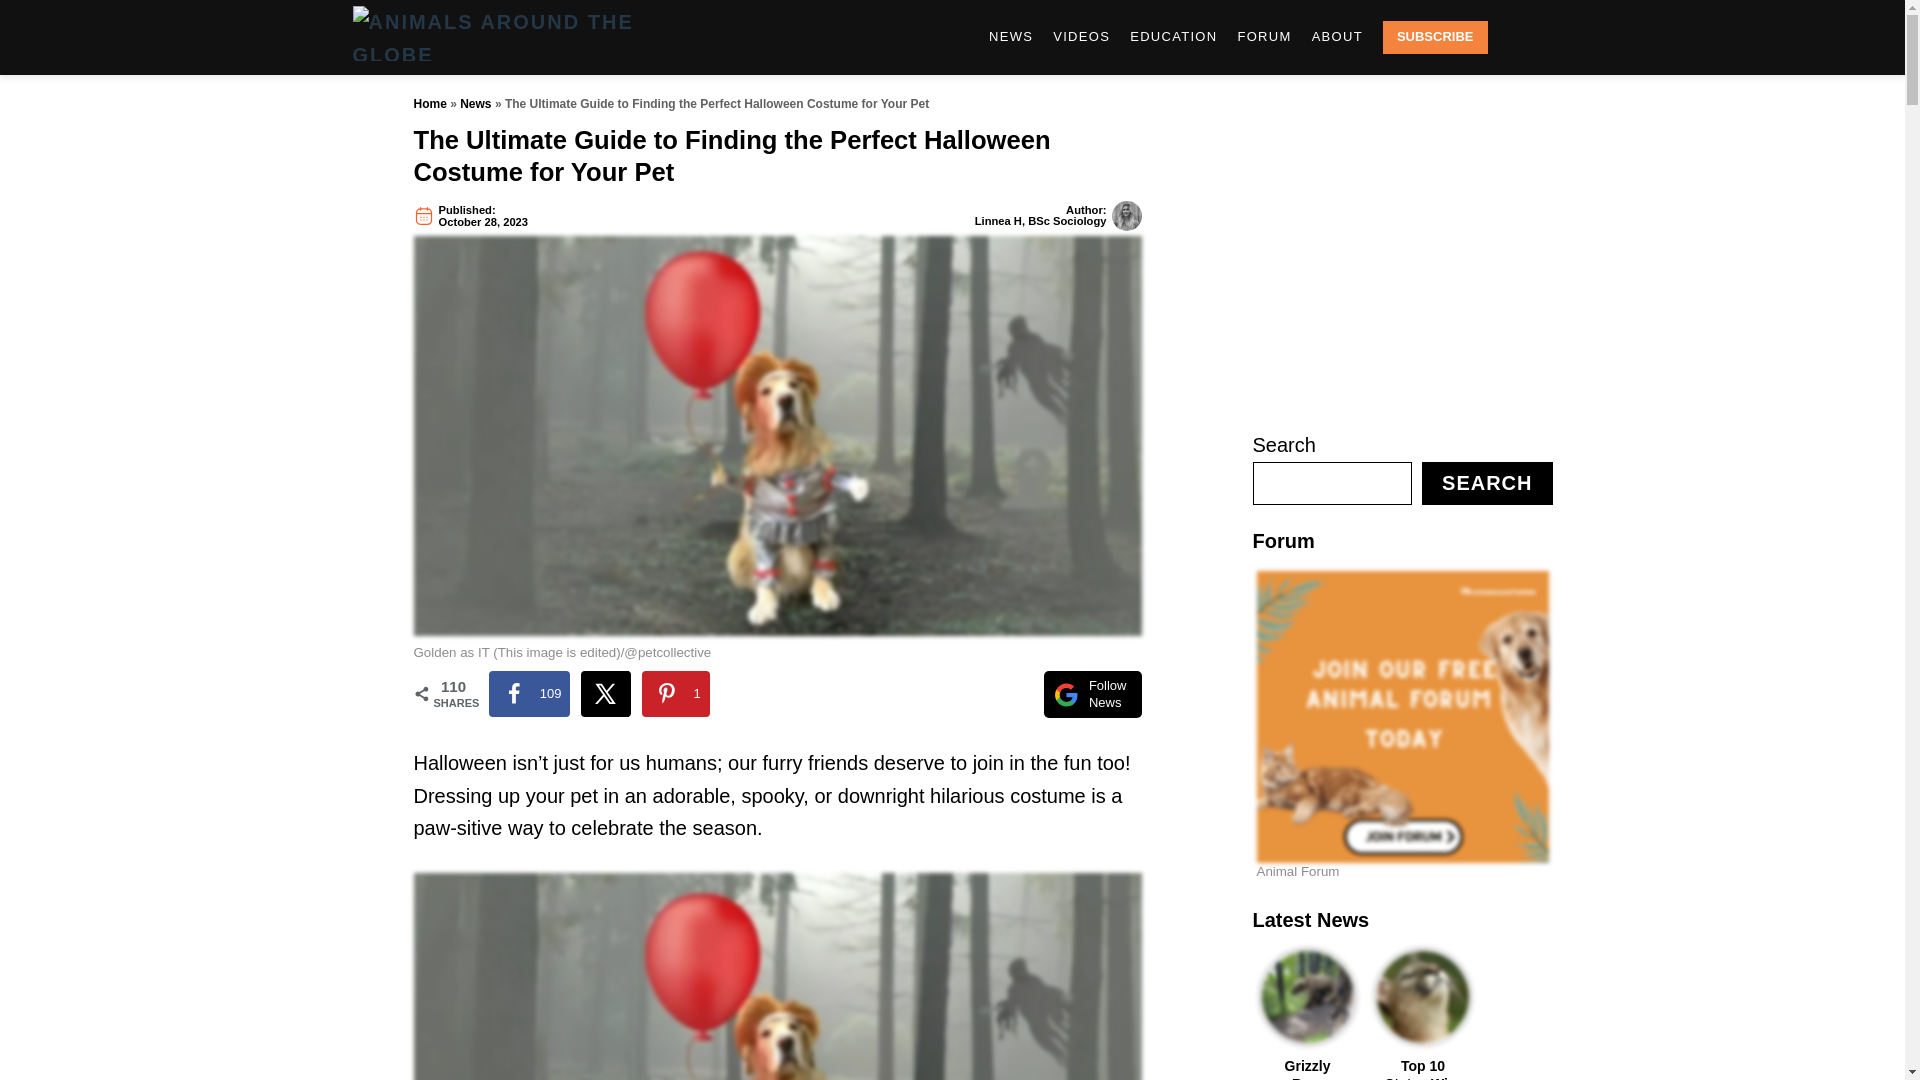 The width and height of the screenshot is (1920, 1080). What do you see at coordinates (1521, 38) in the screenshot?
I see `SEARCH` at bounding box center [1521, 38].